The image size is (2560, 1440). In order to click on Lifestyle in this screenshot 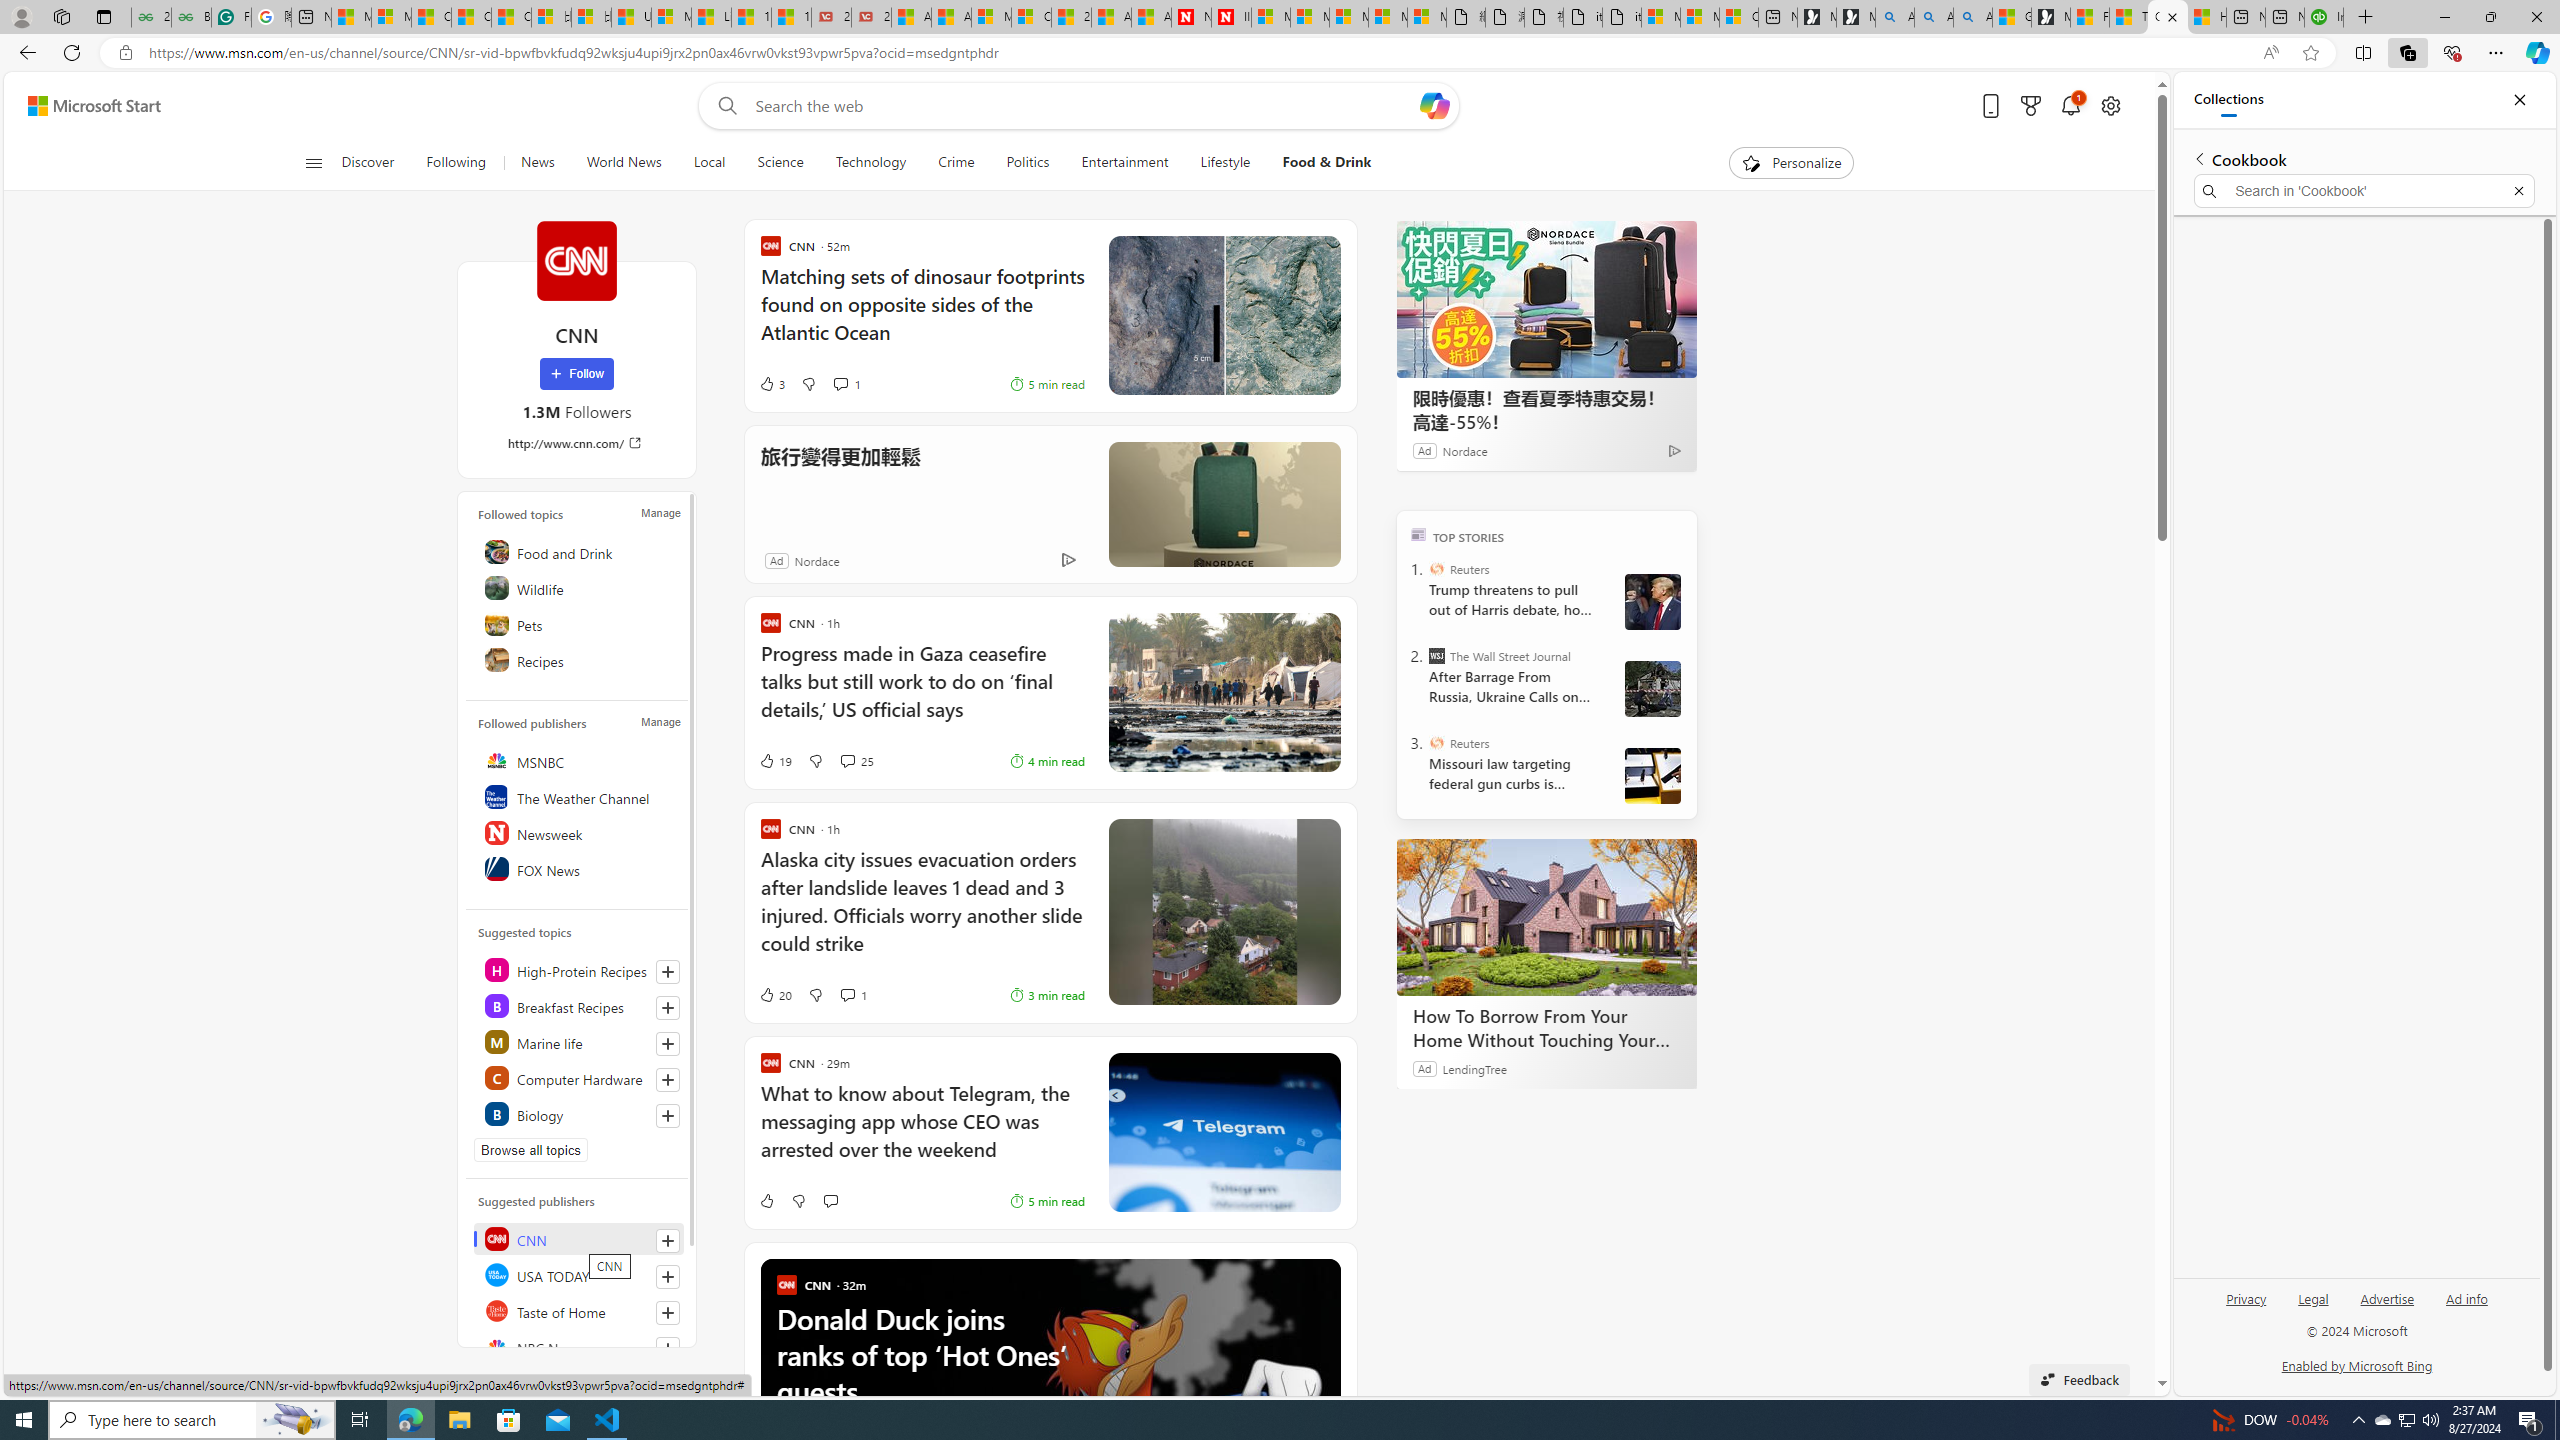, I will do `click(1226, 163)`.